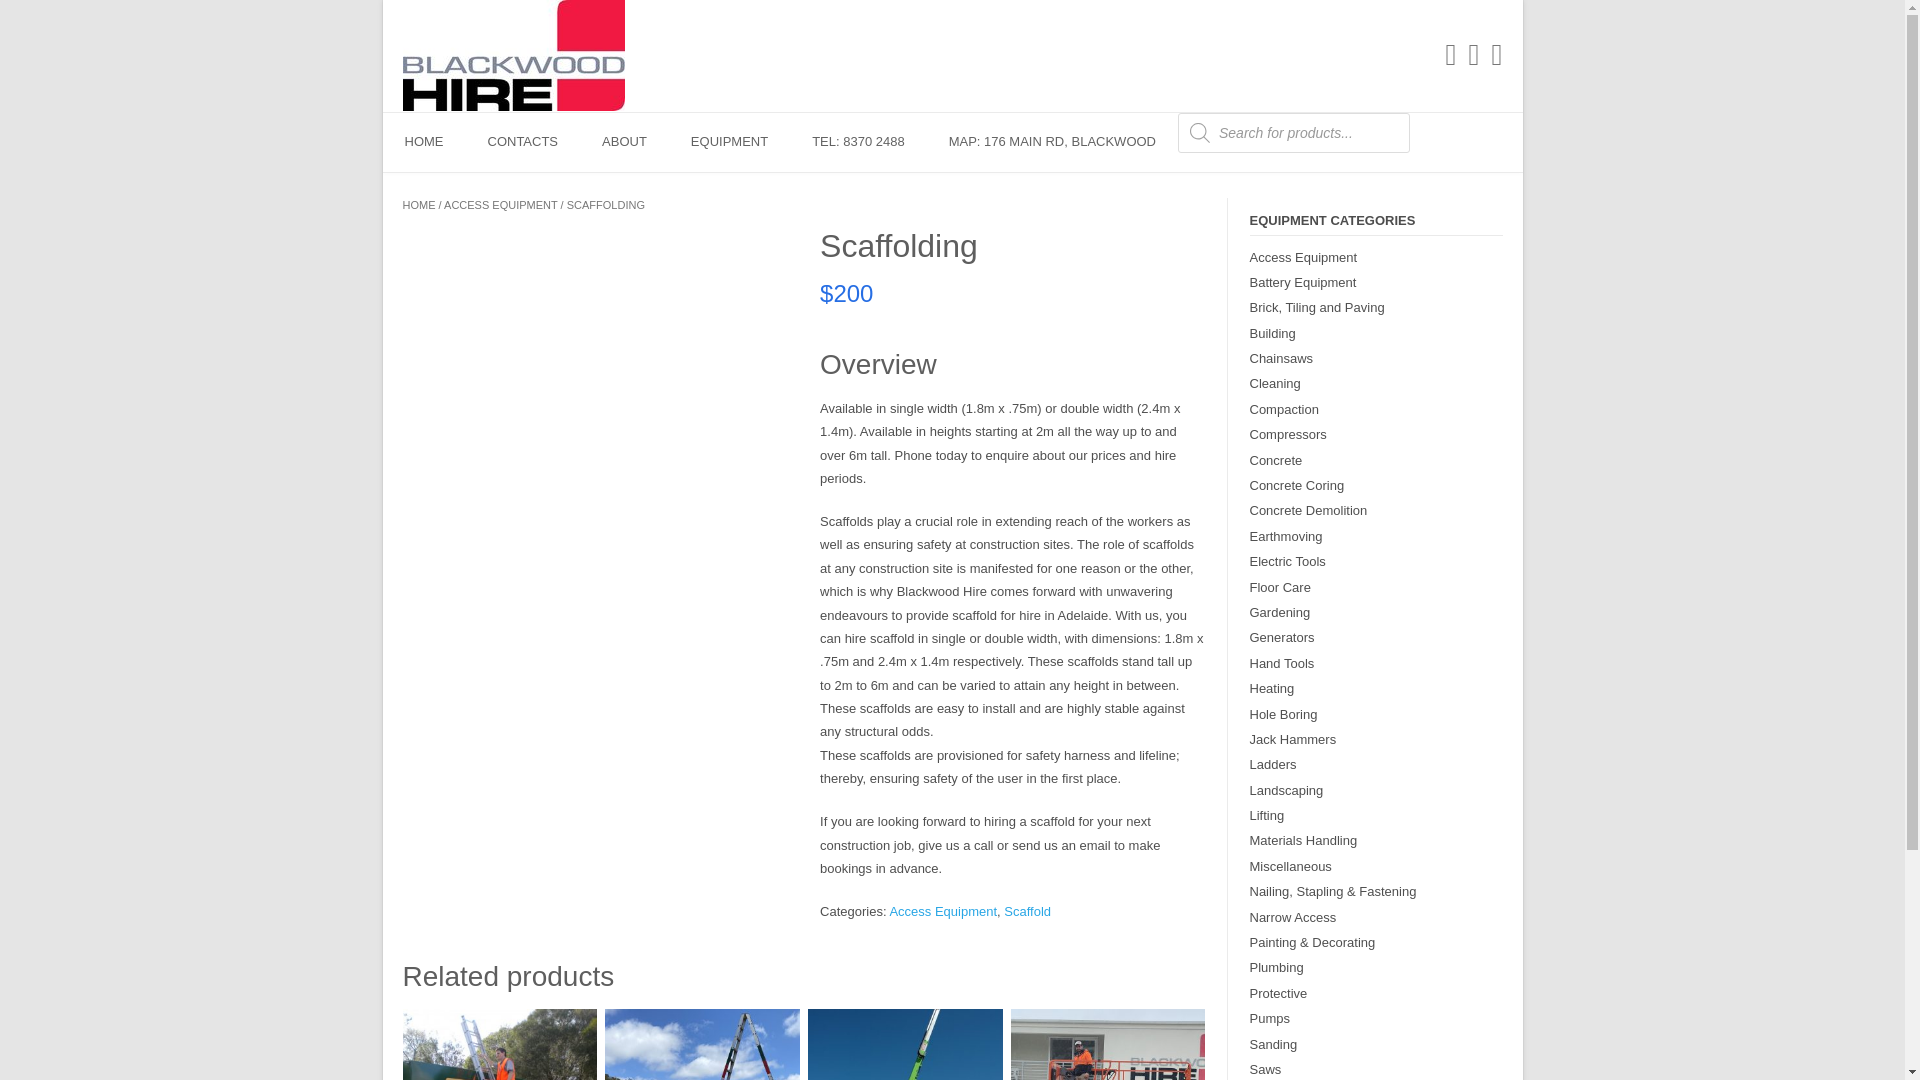 This screenshot has height=1080, width=1920. What do you see at coordinates (942, 911) in the screenshot?
I see `Access Equipment` at bounding box center [942, 911].